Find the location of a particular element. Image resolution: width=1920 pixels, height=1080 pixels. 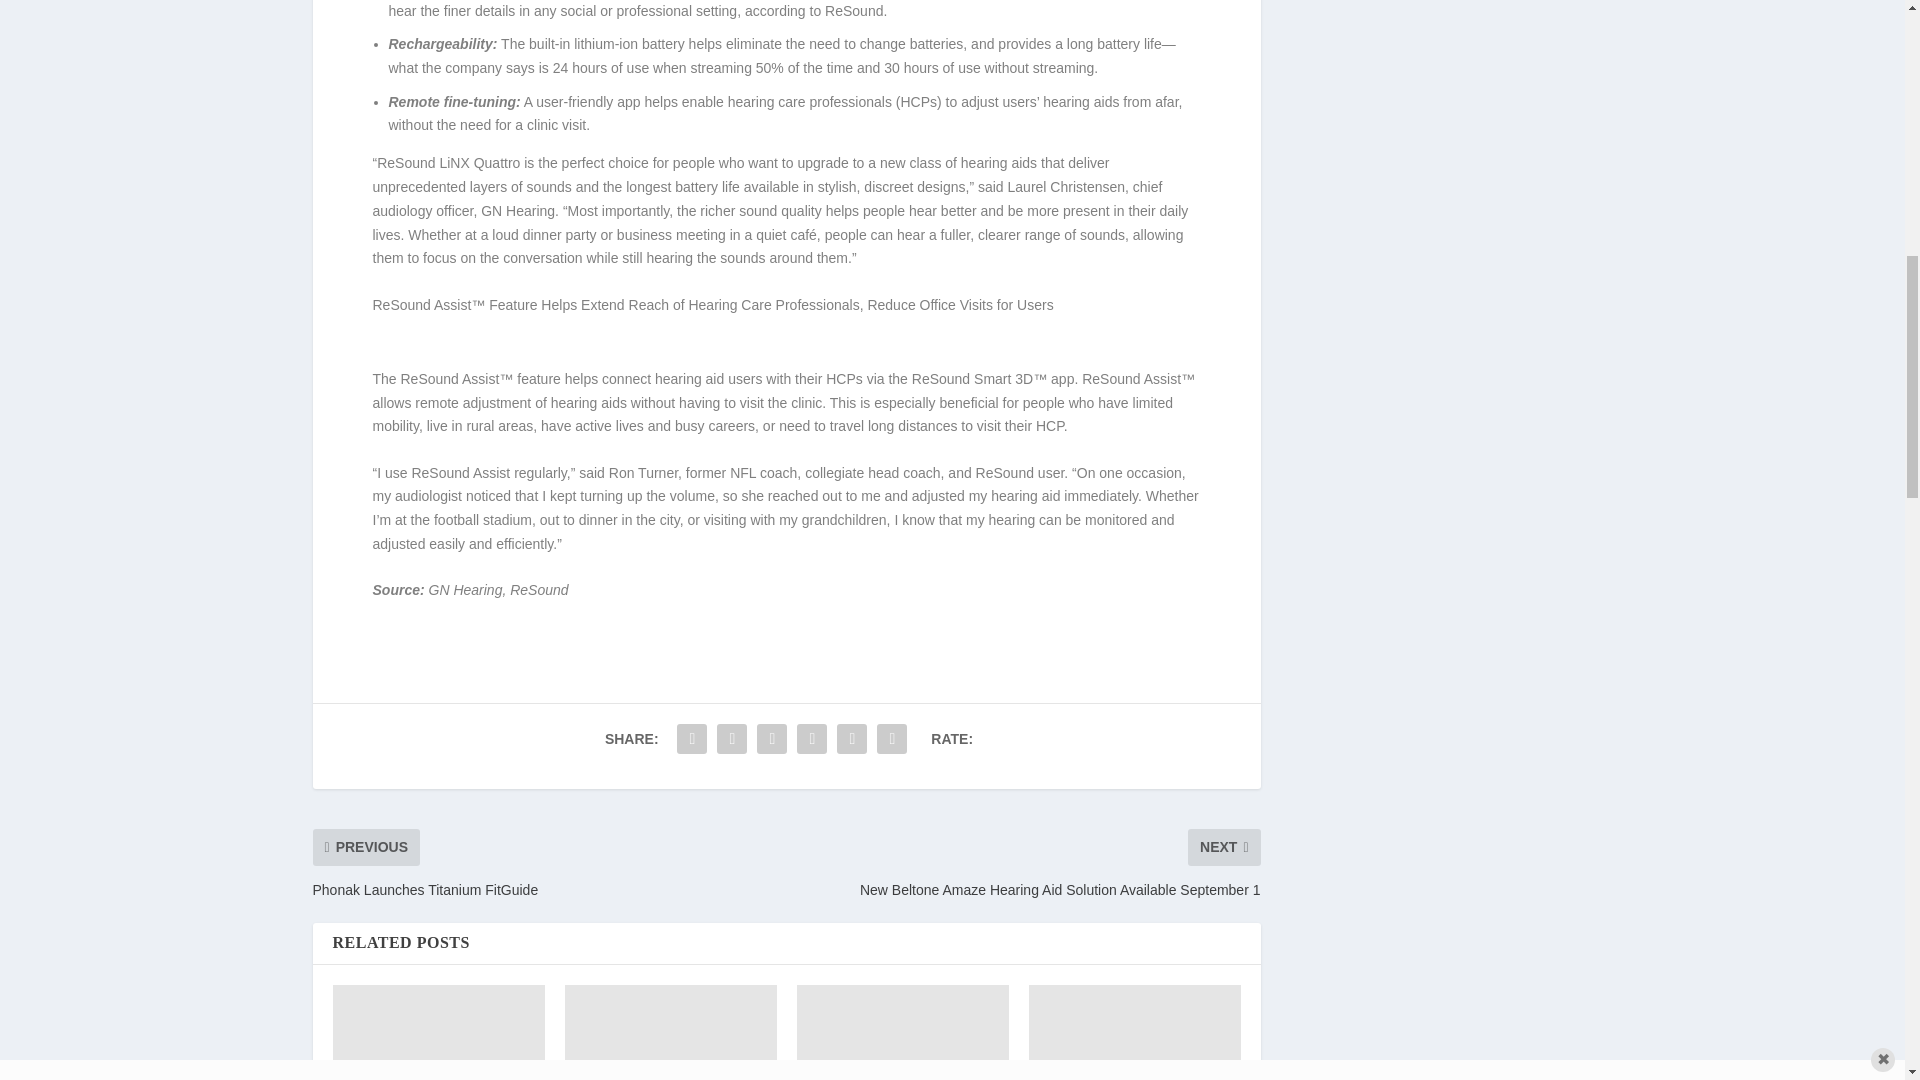

Harris Communications to Attend HLAA2017 Conference is located at coordinates (438, 1032).